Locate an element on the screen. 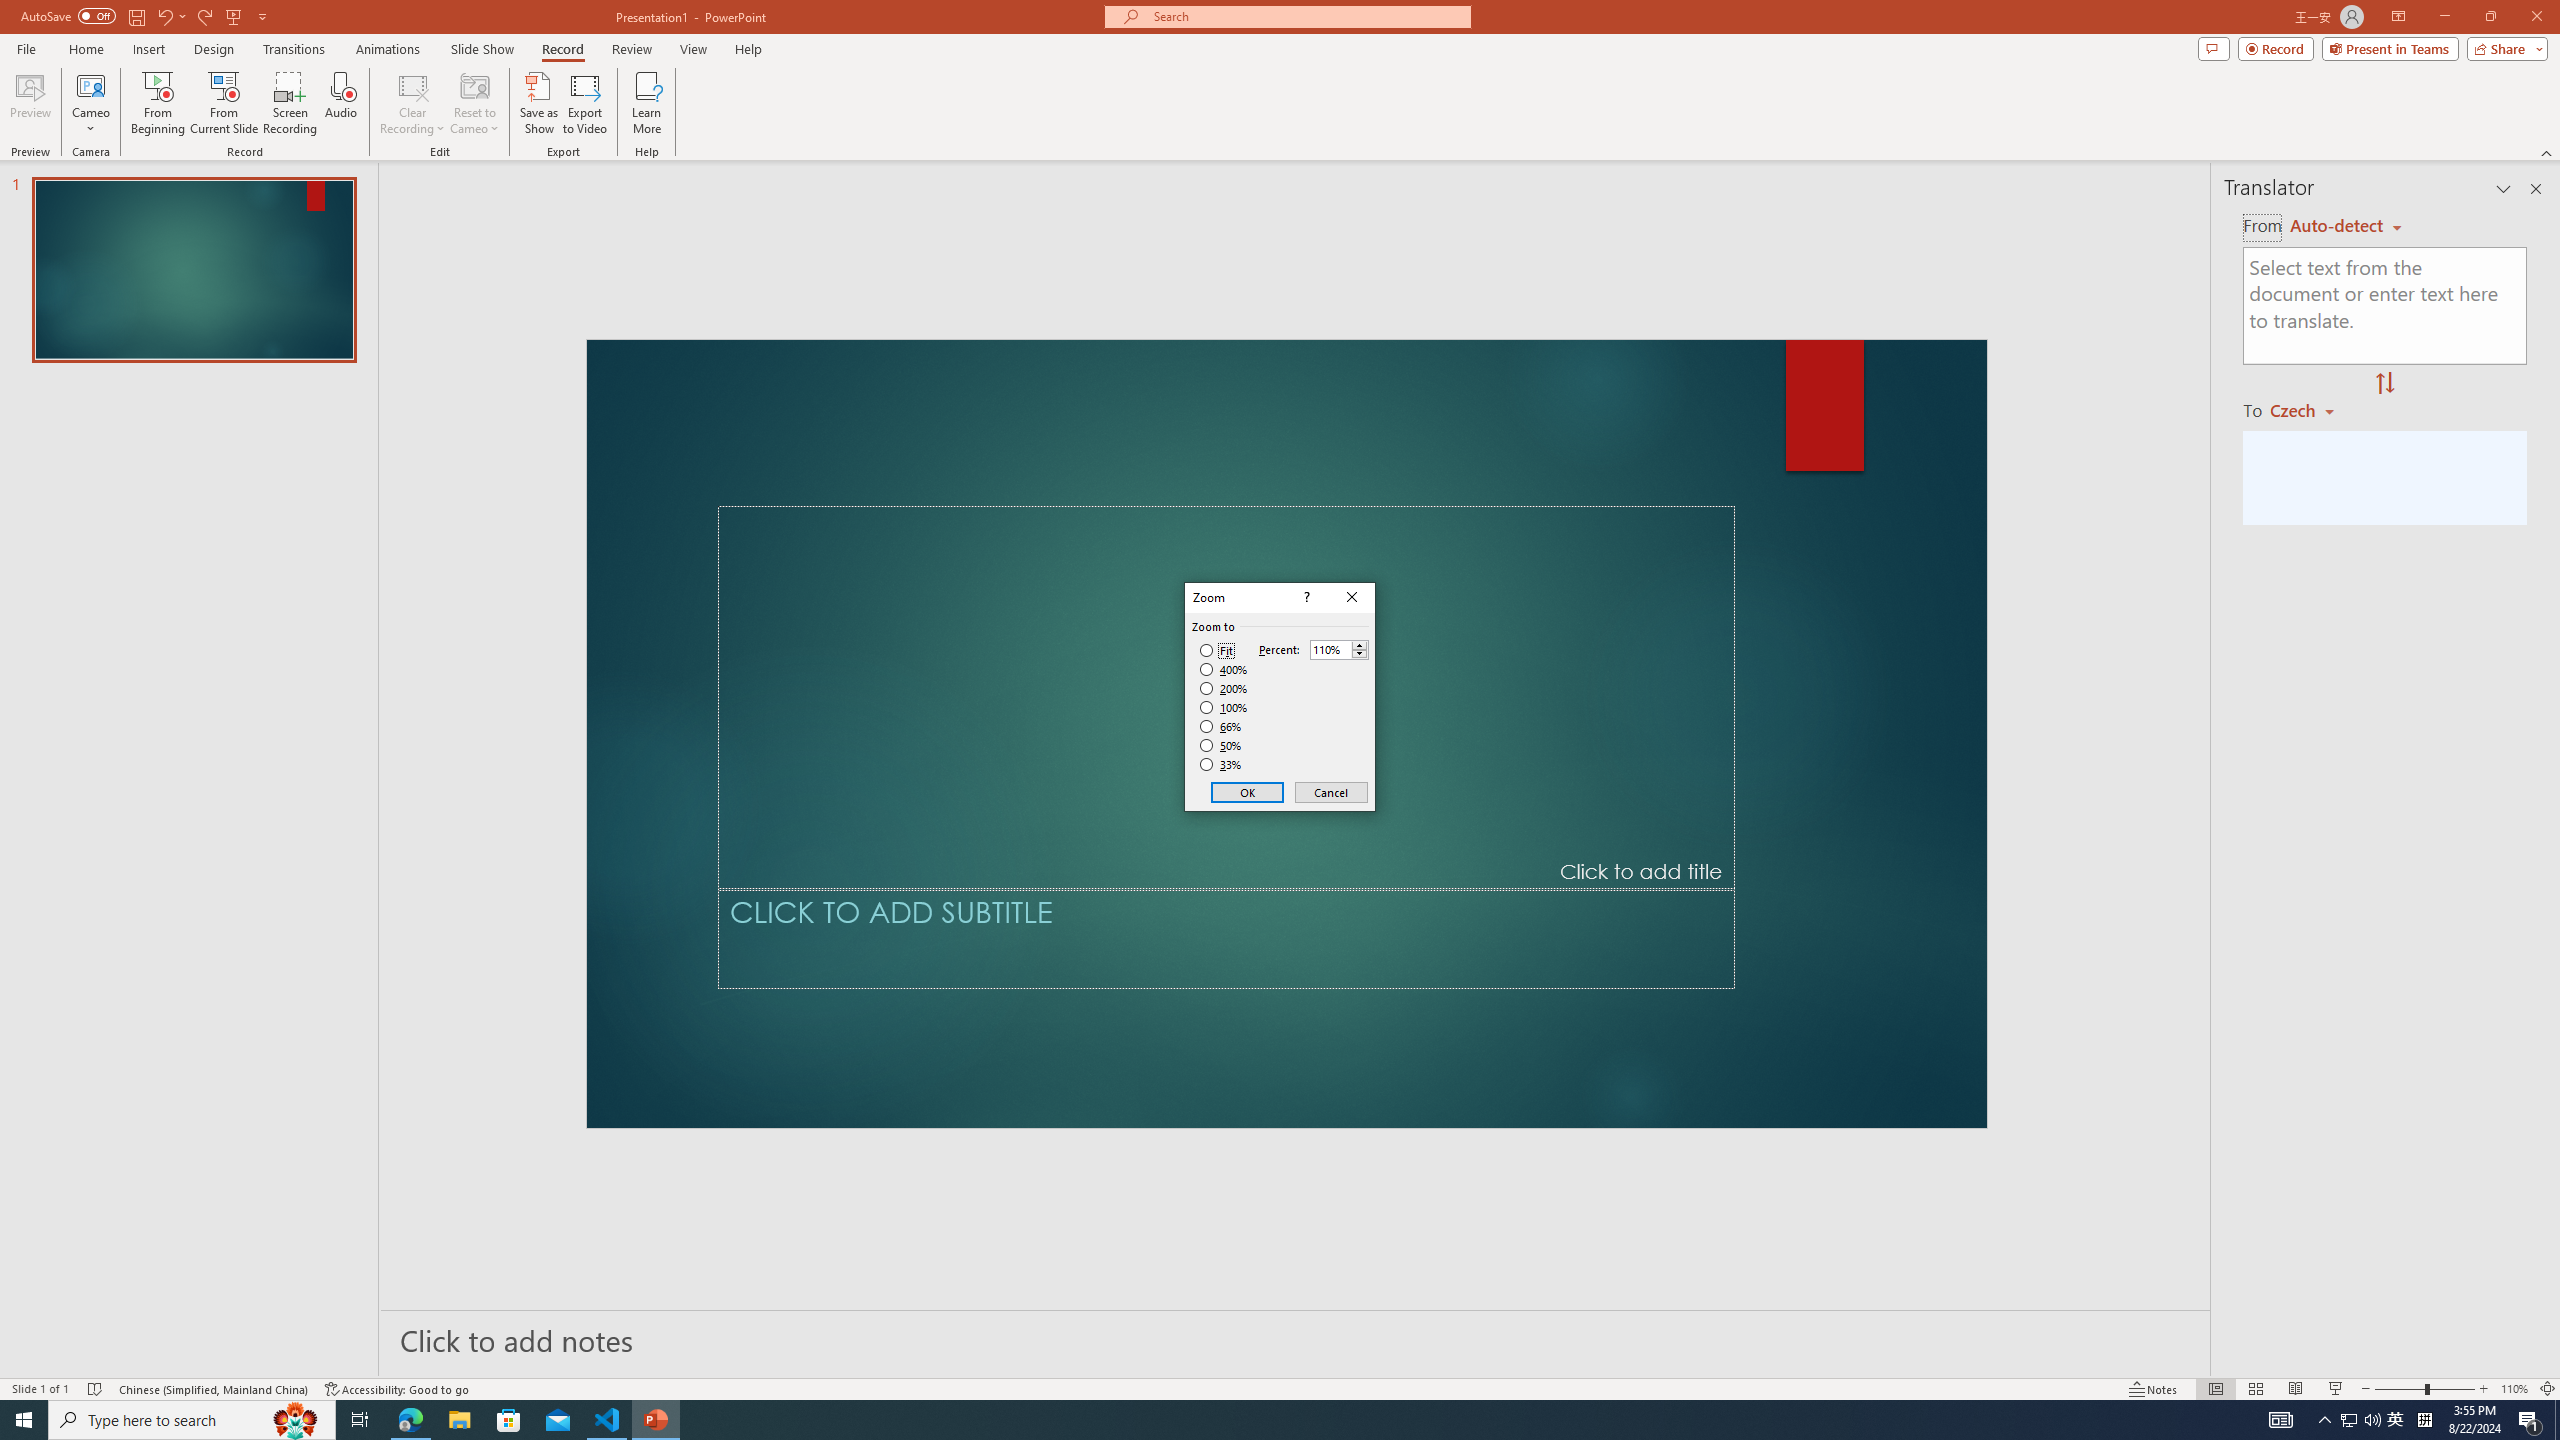  OK is located at coordinates (1248, 792).